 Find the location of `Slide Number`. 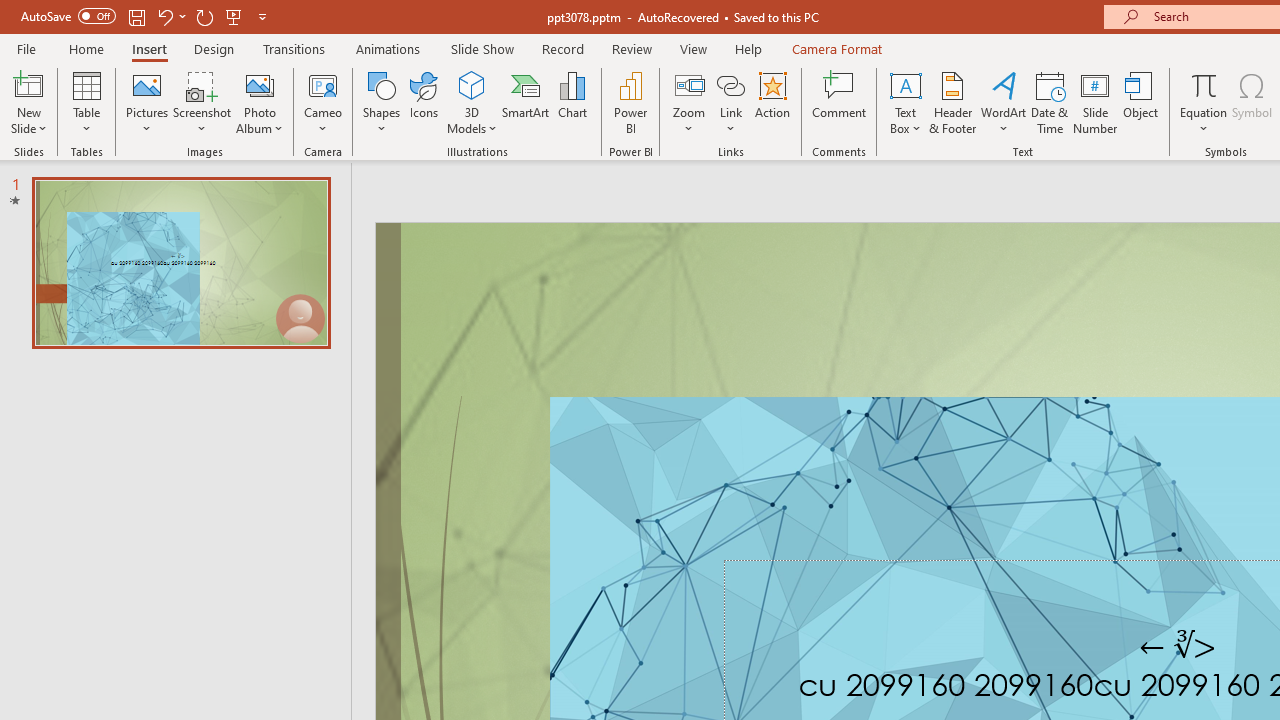

Slide Number is located at coordinates (1096, 102).